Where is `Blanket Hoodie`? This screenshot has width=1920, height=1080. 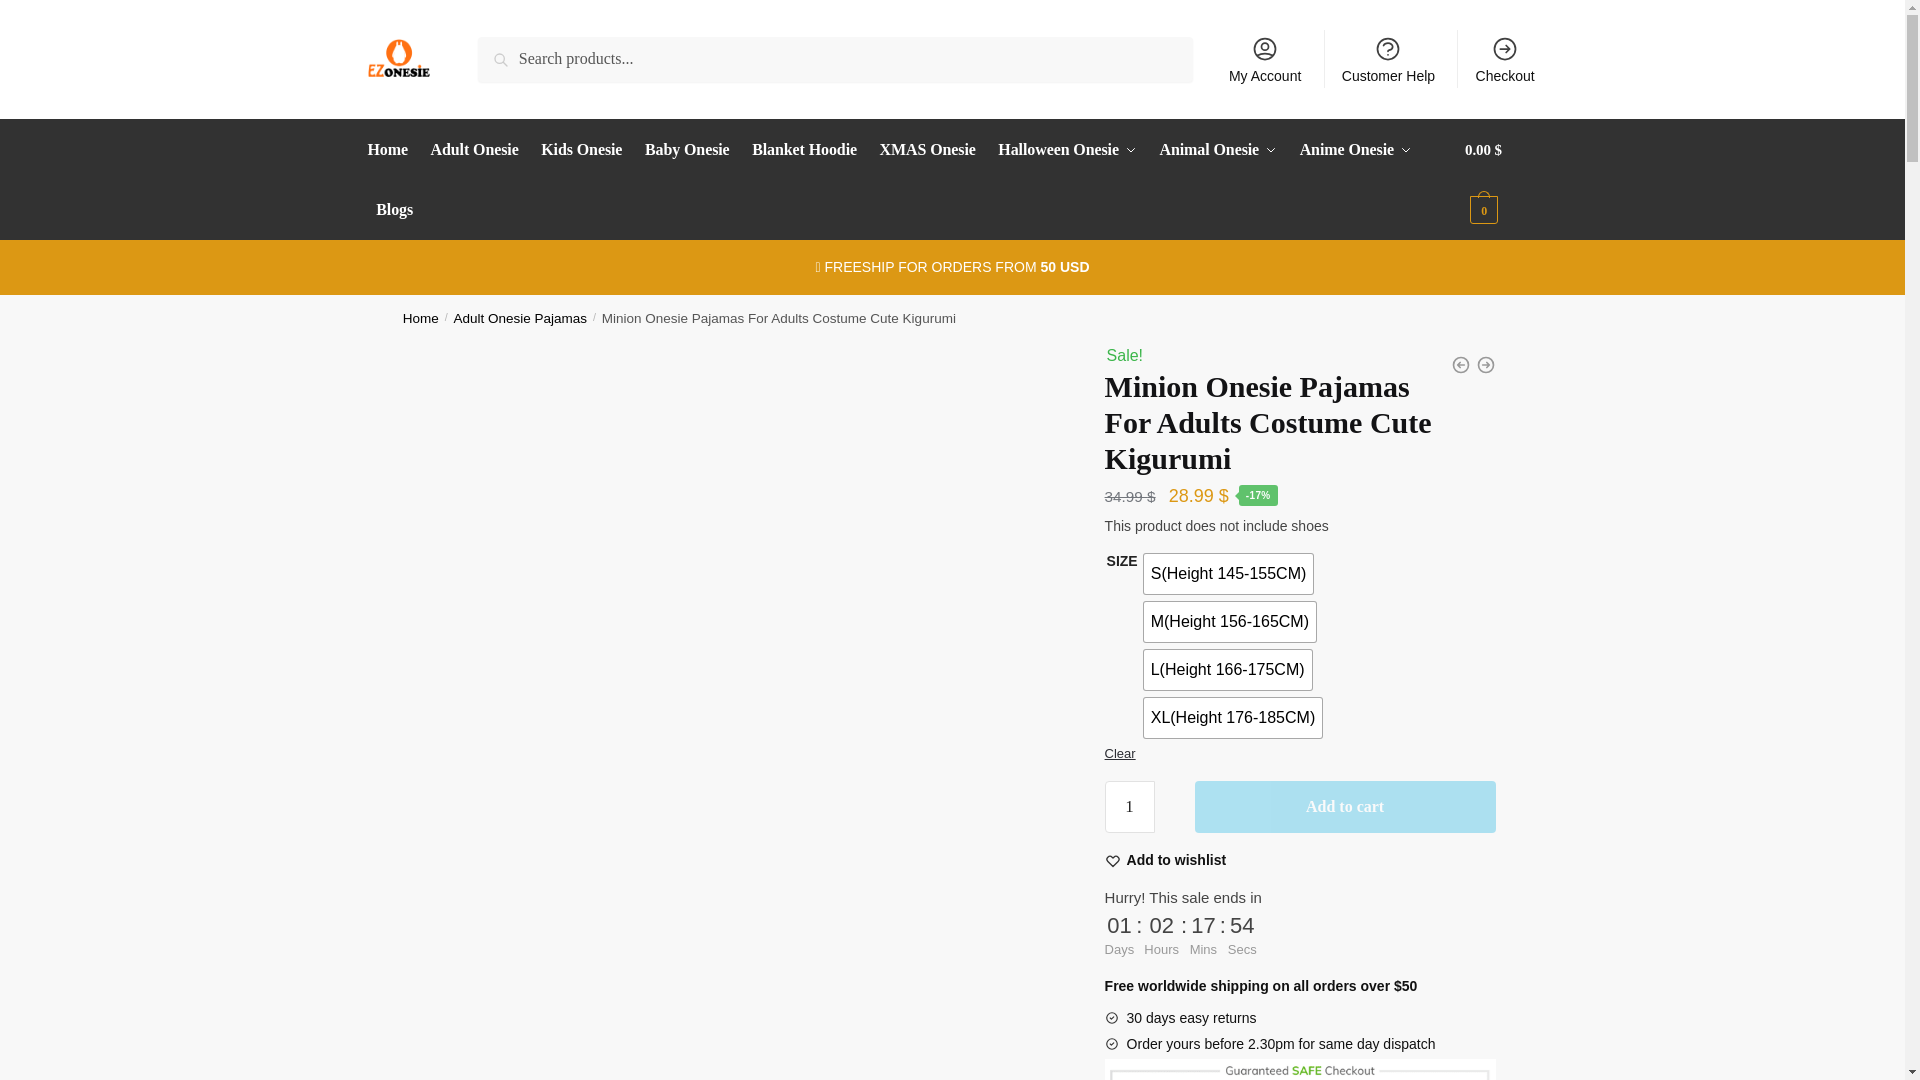
Blanket Hoodie is located at coordinates (804, 150).